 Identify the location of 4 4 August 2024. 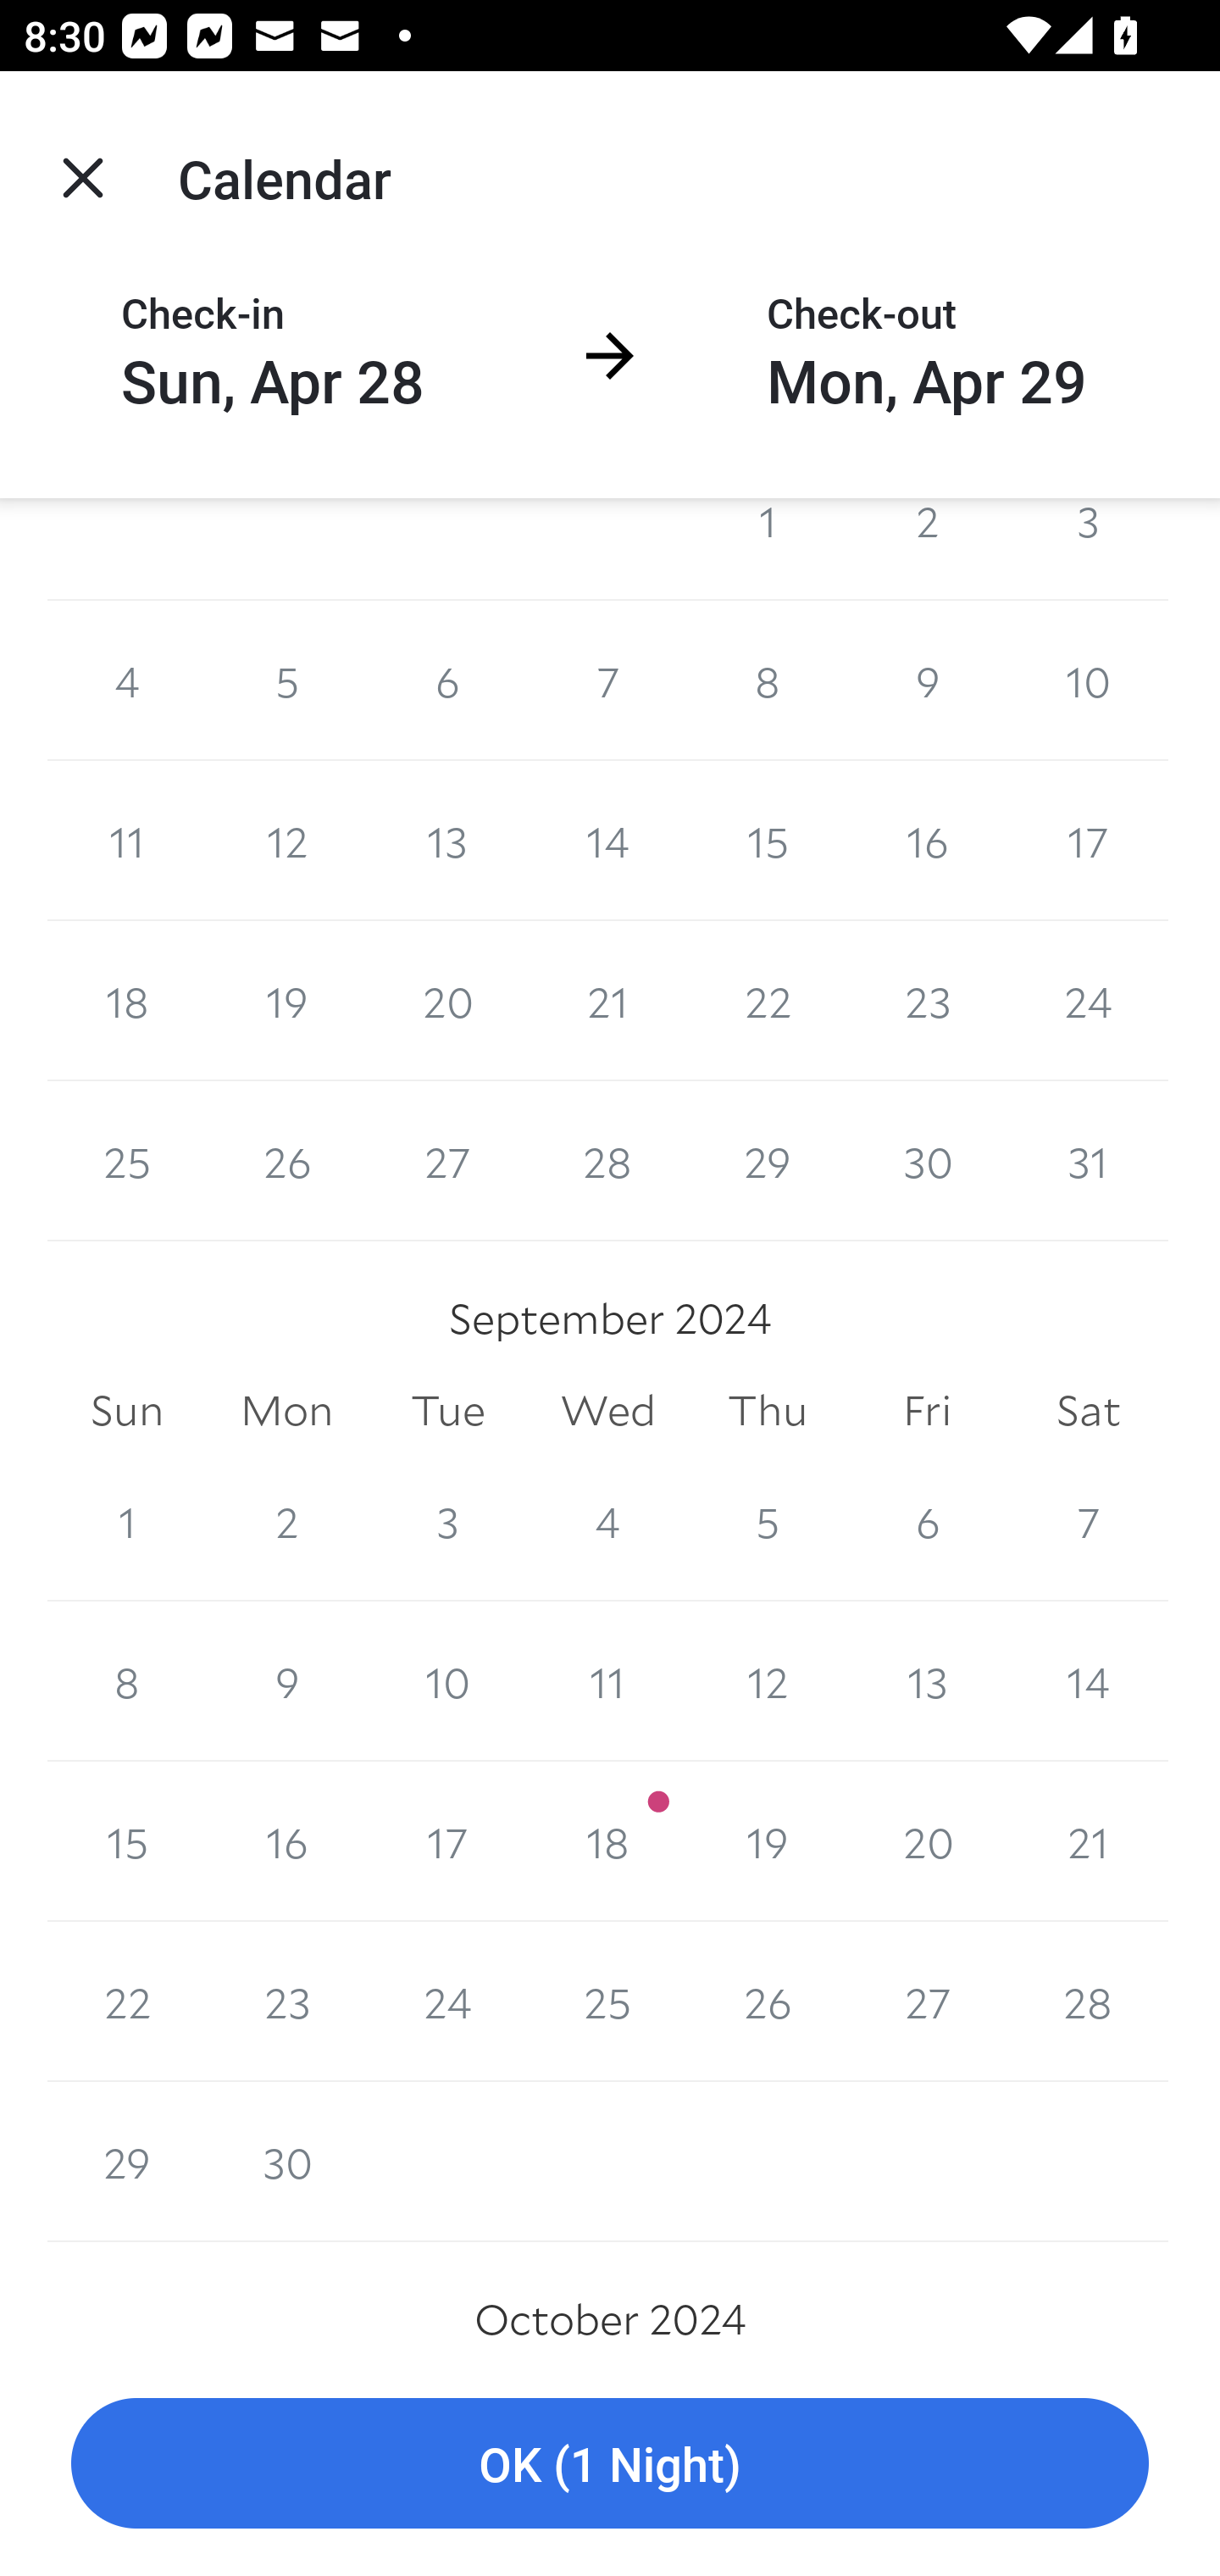
(127, 680).